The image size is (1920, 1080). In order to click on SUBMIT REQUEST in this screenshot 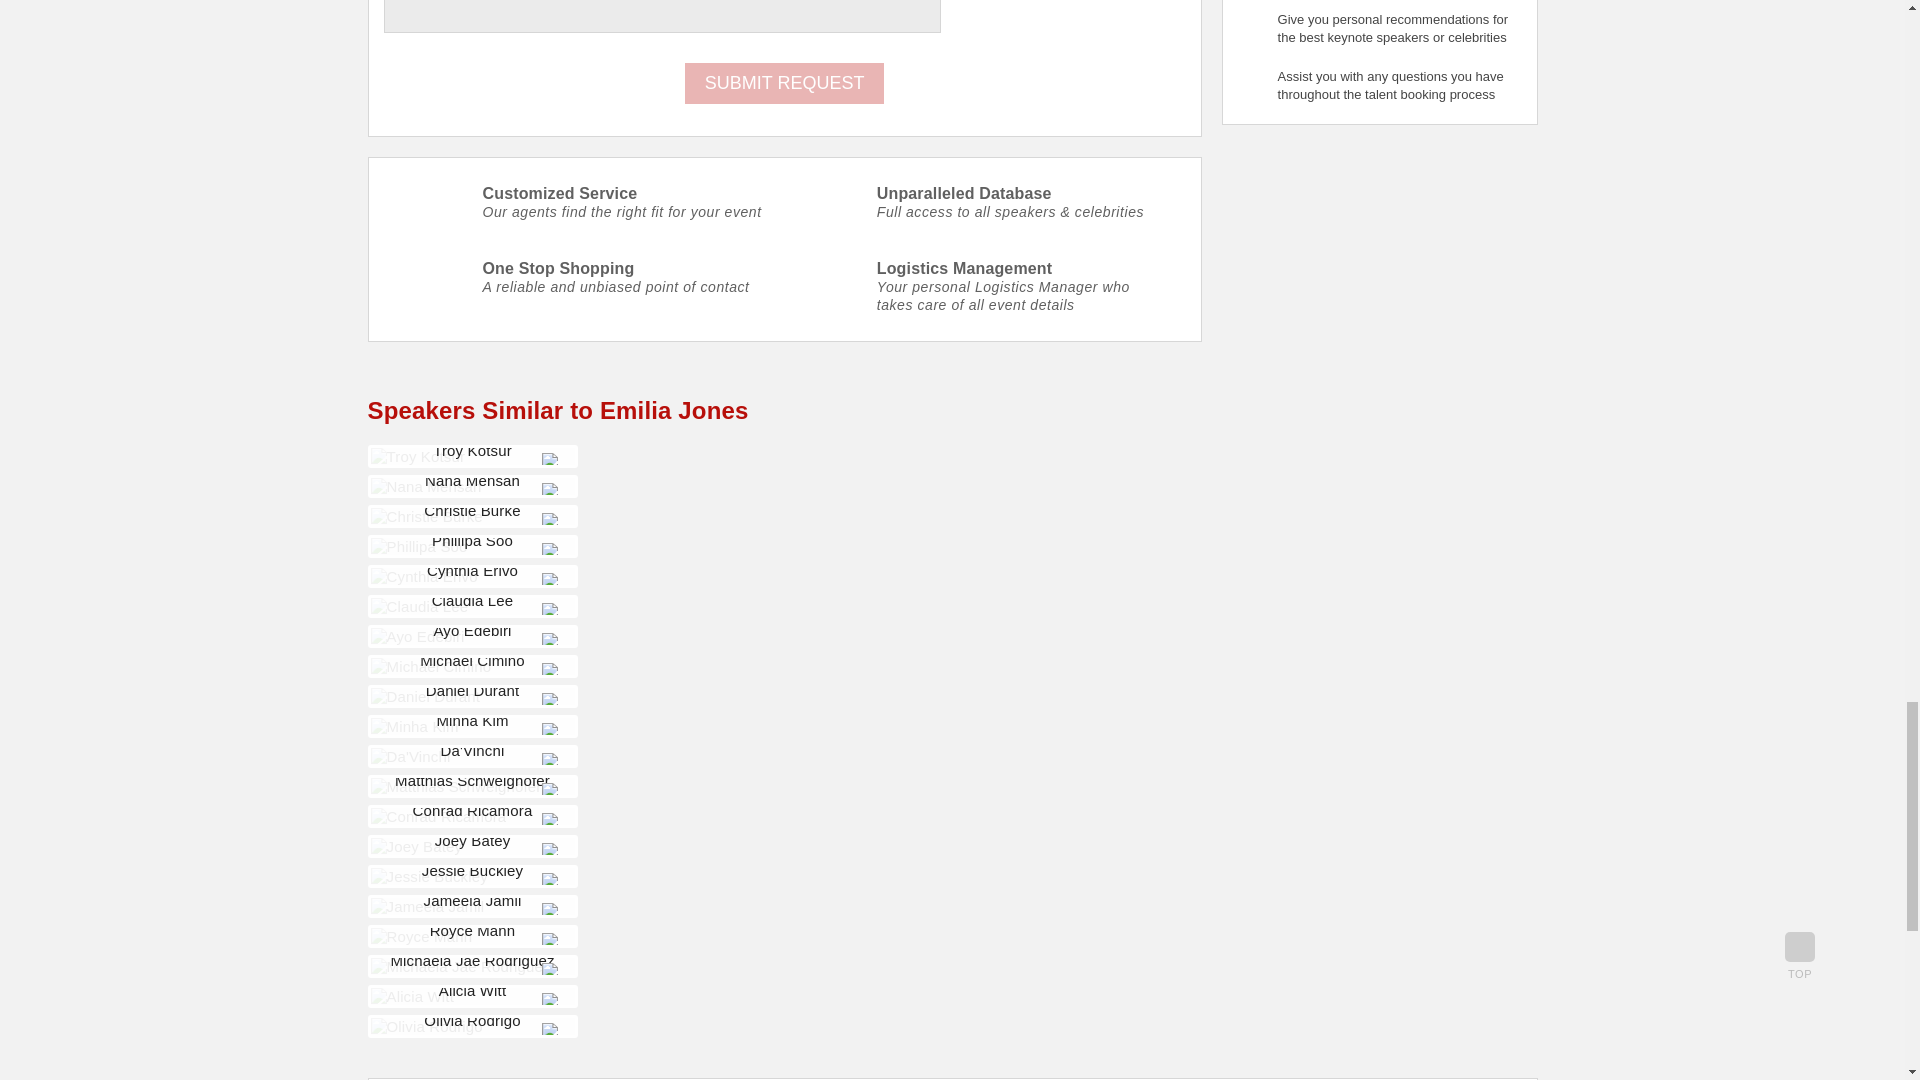, I will do `click(785, 82)`.